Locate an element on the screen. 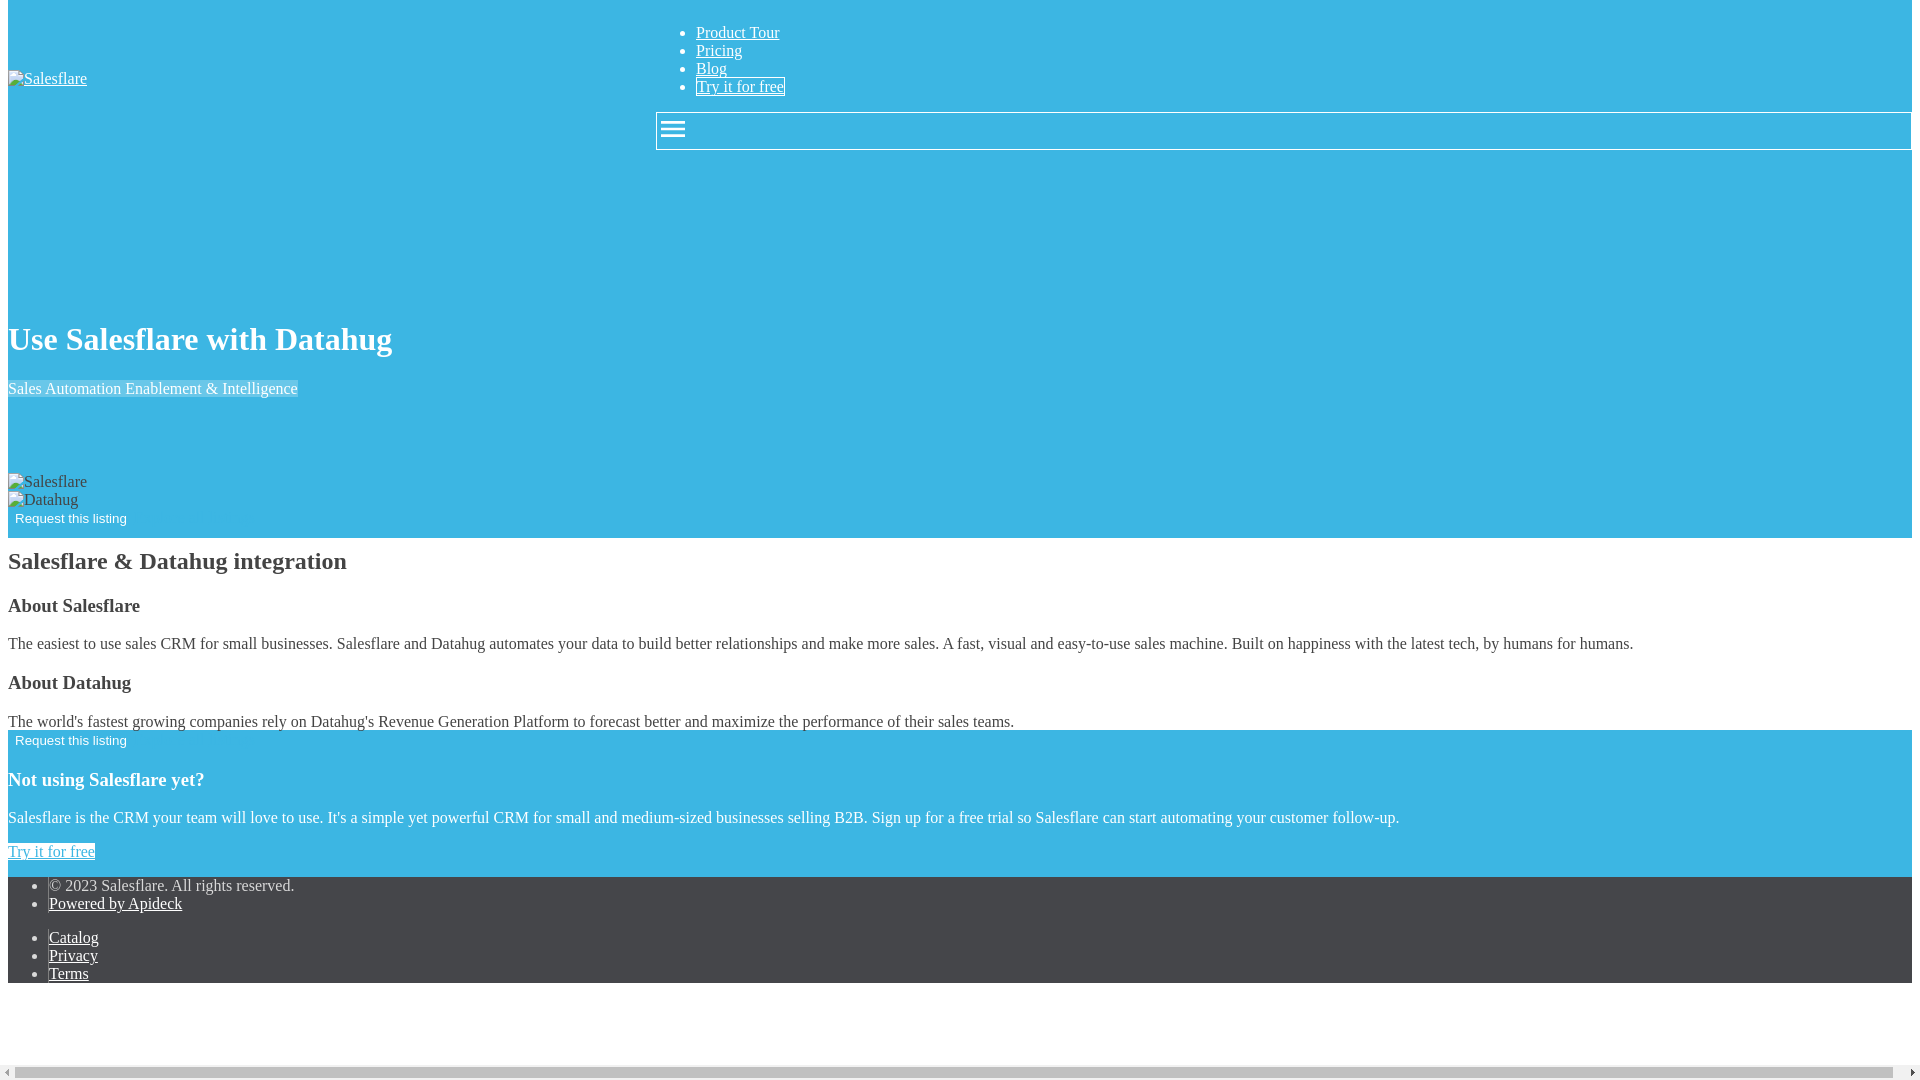 The image size is (1920, 1080). Request this listing is located at coordinates (70, 518).